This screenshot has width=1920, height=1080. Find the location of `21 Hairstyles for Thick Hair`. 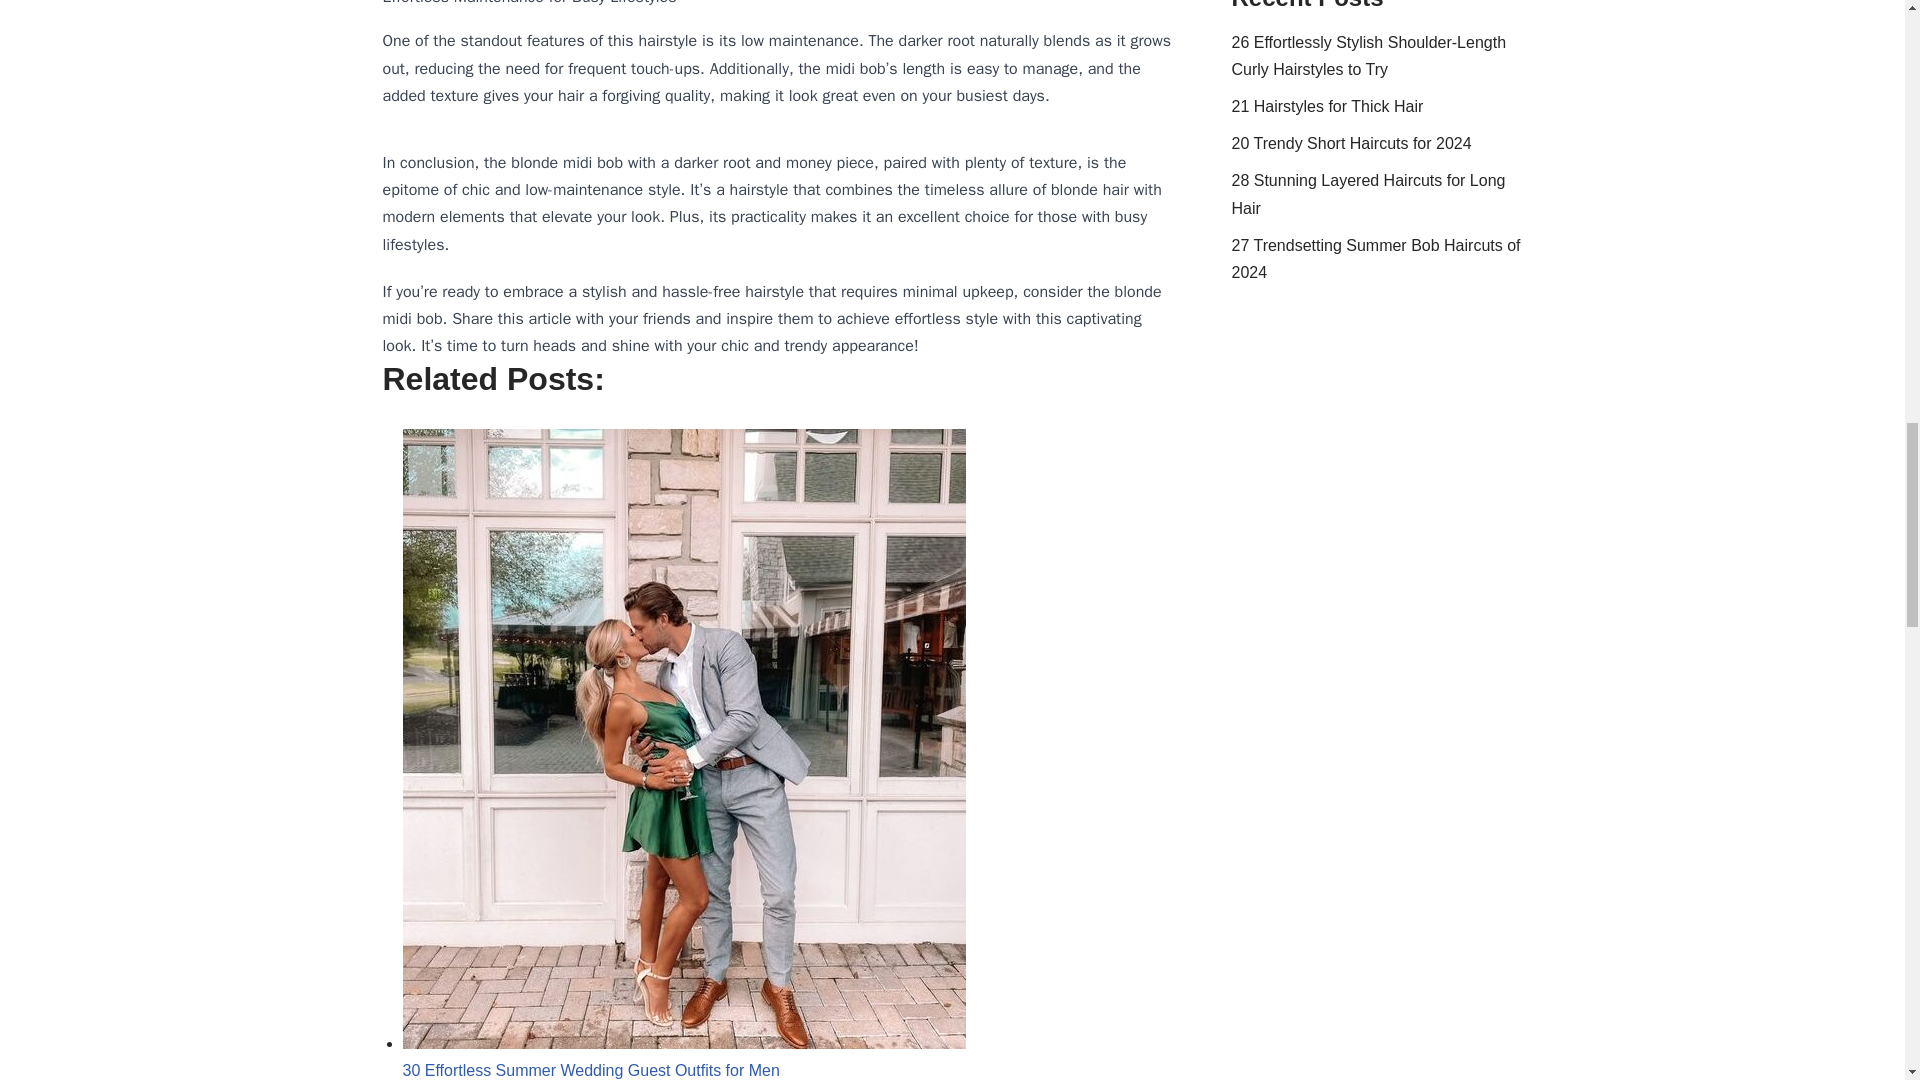

21 Hairstyles for Thick Hair is located at coordinates (1328, 106).